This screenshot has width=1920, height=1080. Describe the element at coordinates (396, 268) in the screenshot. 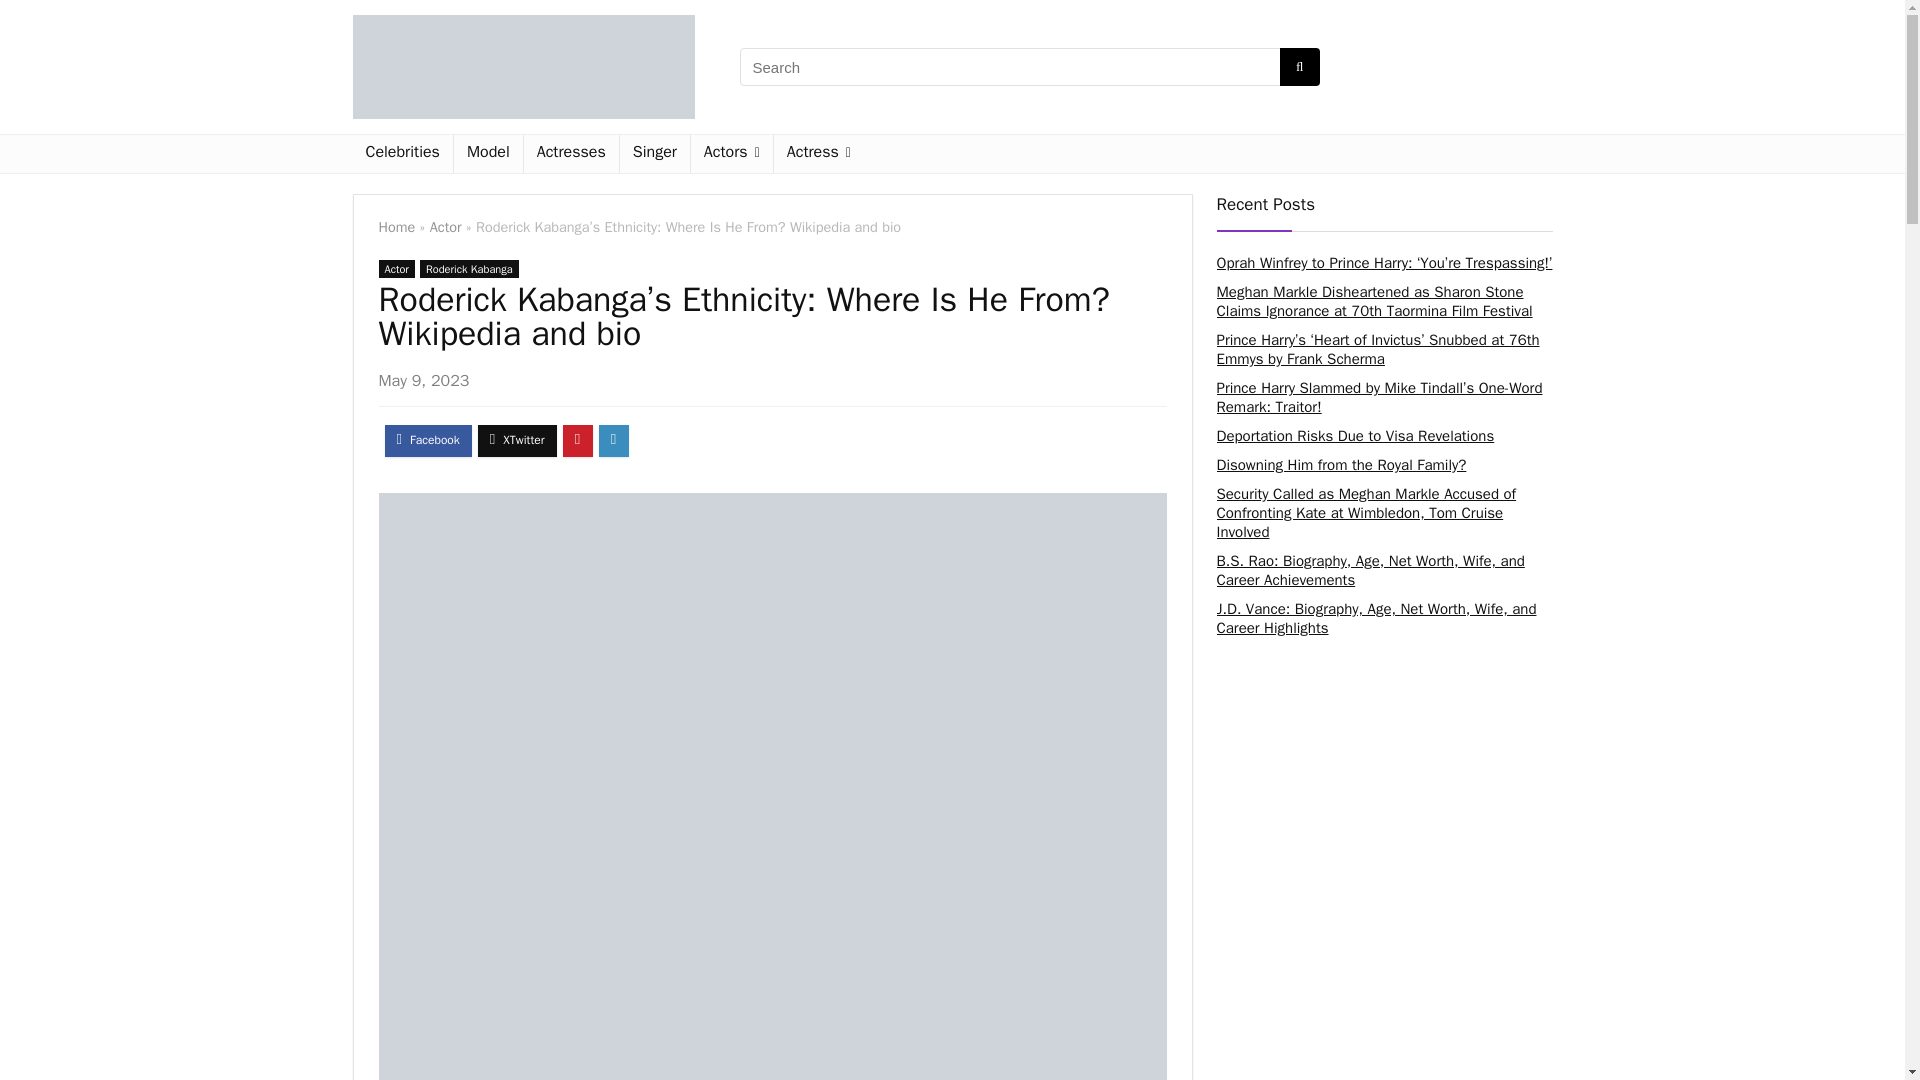

I see `View all posts in Actor` at that location.